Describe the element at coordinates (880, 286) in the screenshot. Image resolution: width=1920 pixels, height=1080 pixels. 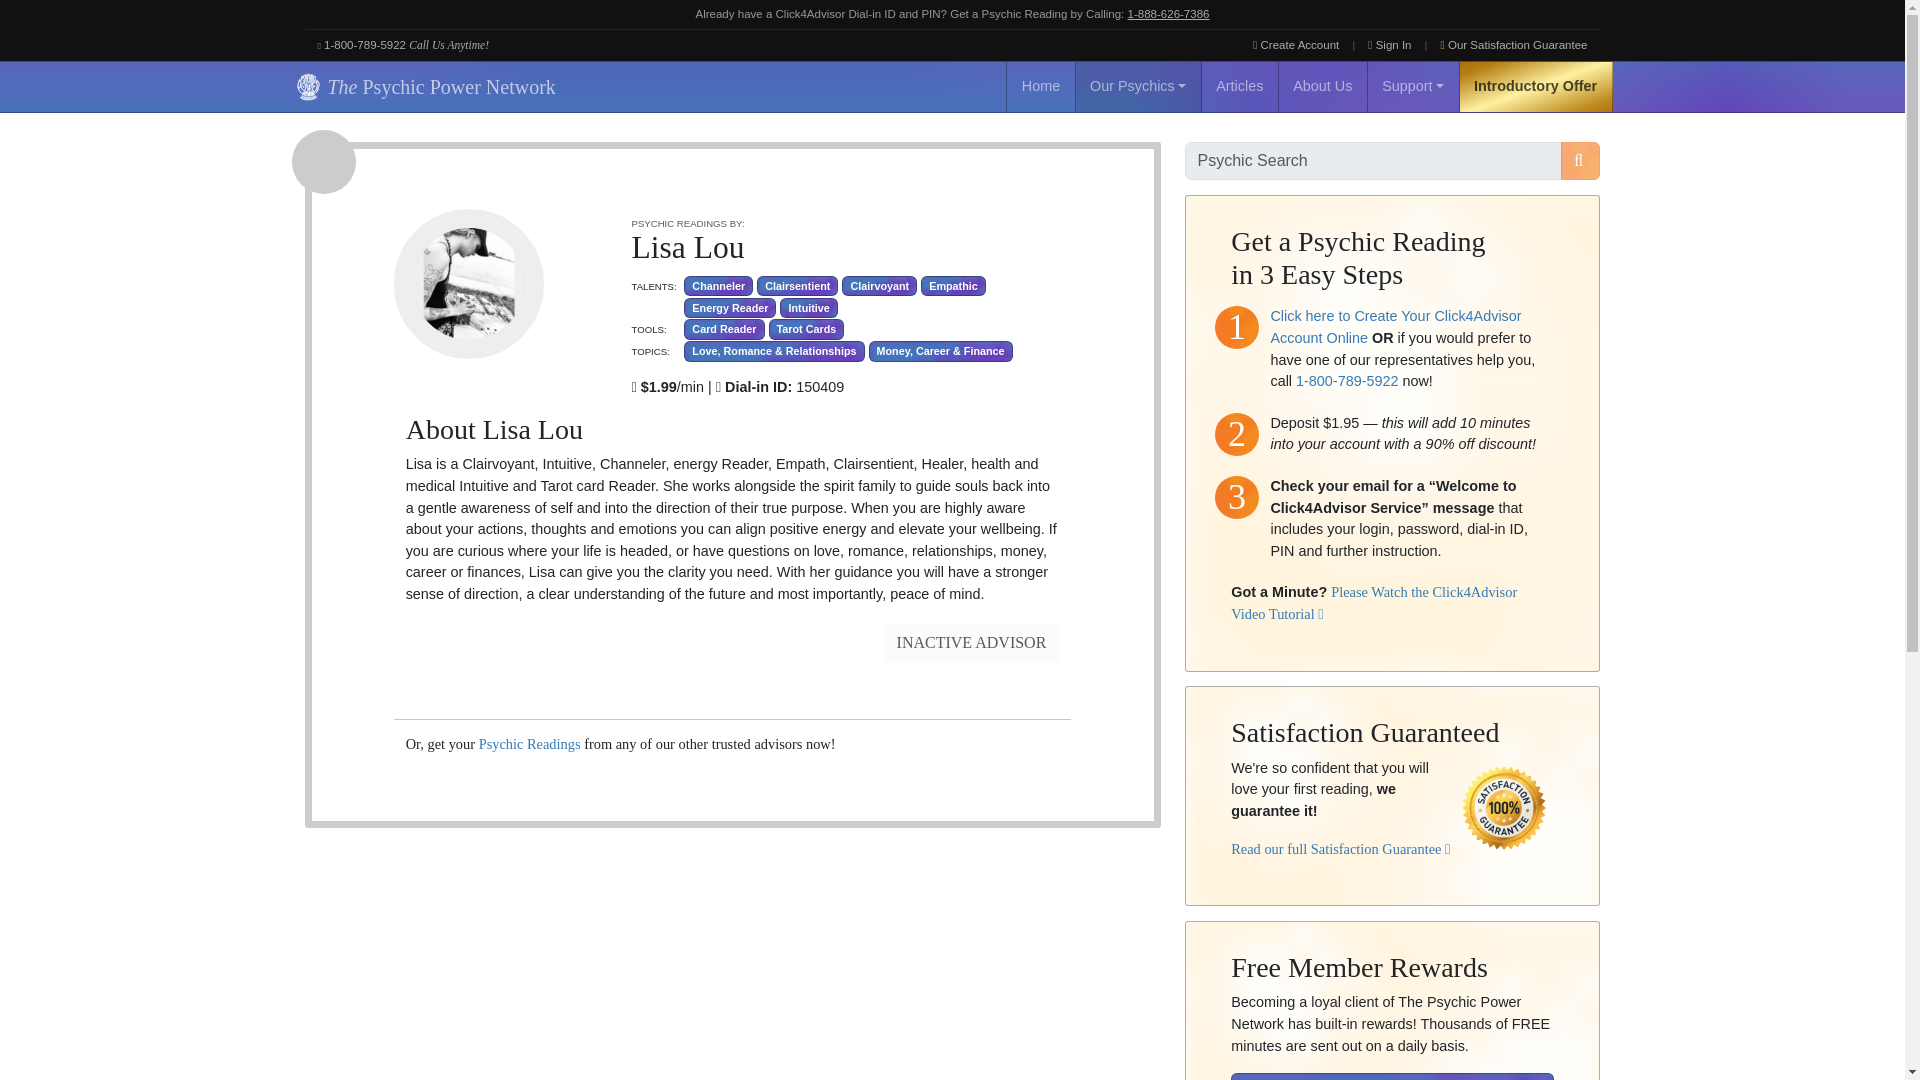
I see `Clairvoyant` at that location.